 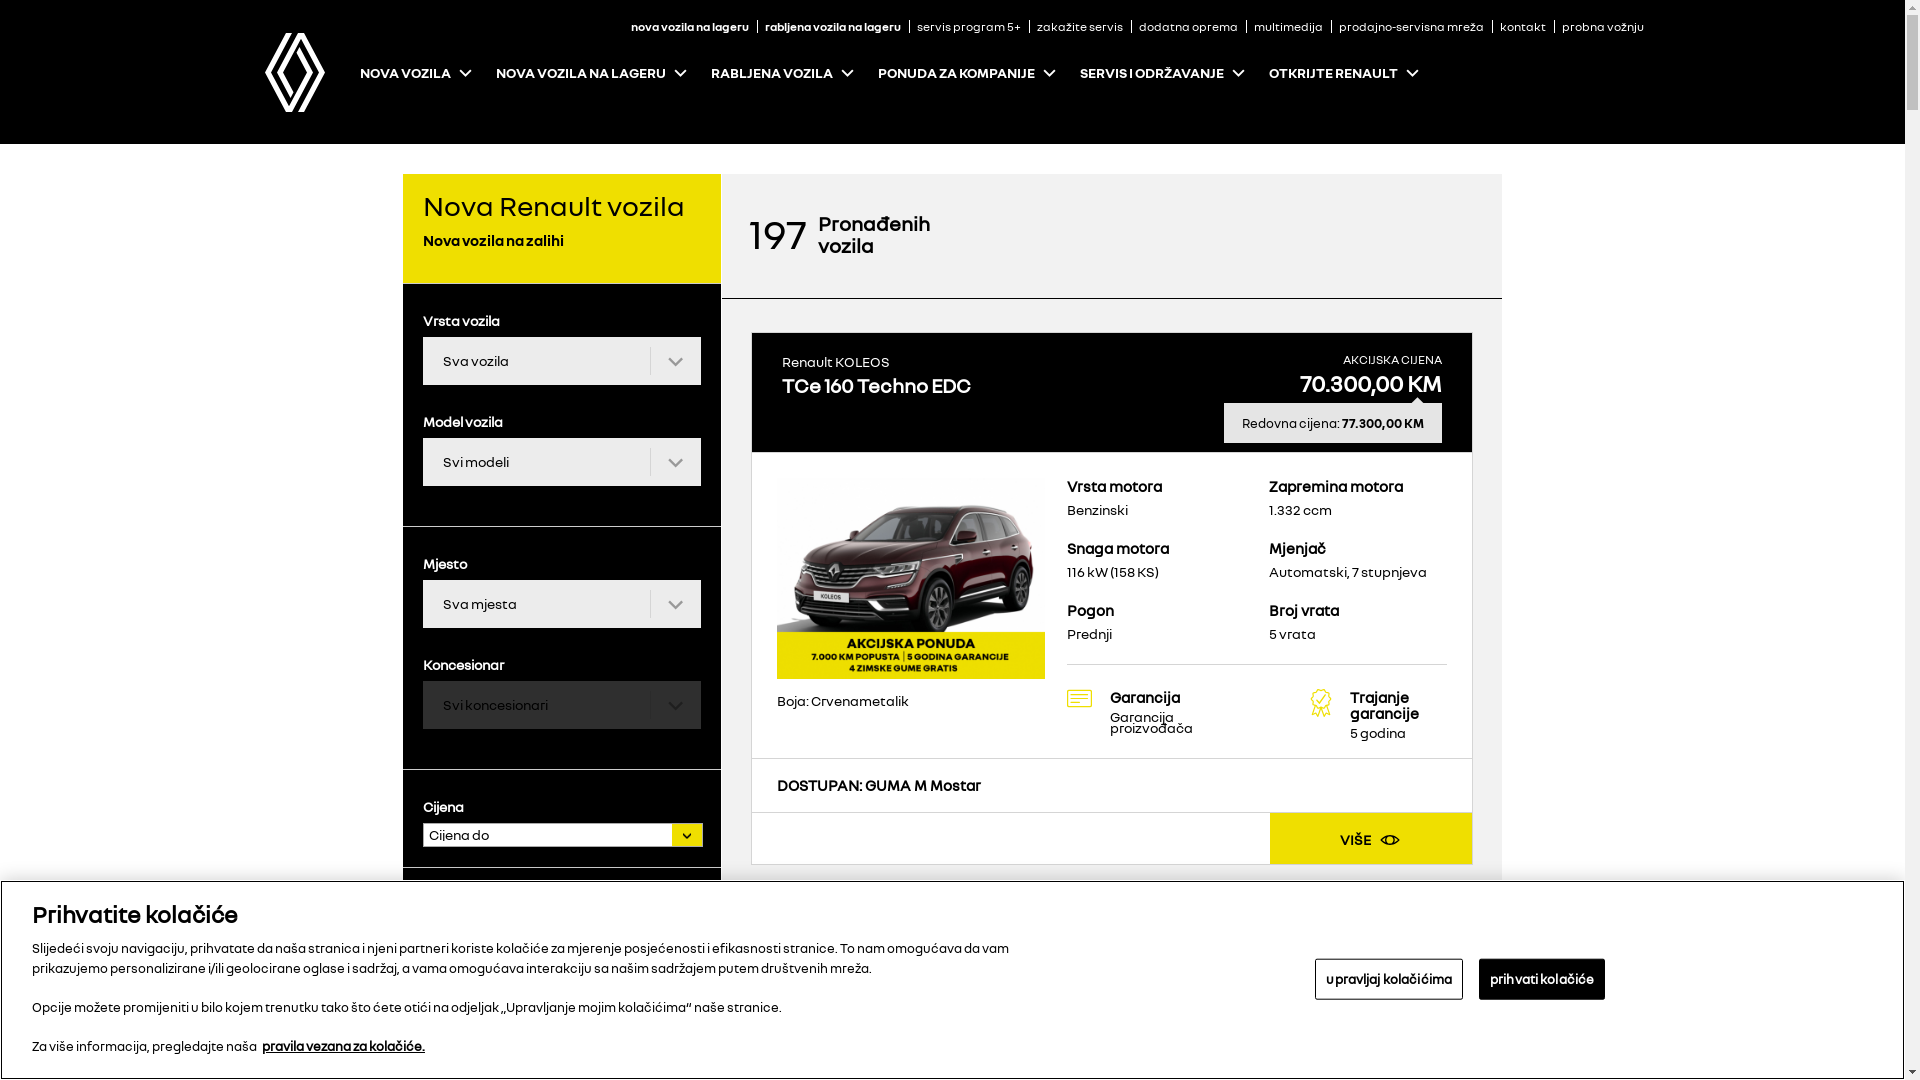 I want to click on kontakt, so click(x=1523, y=26).